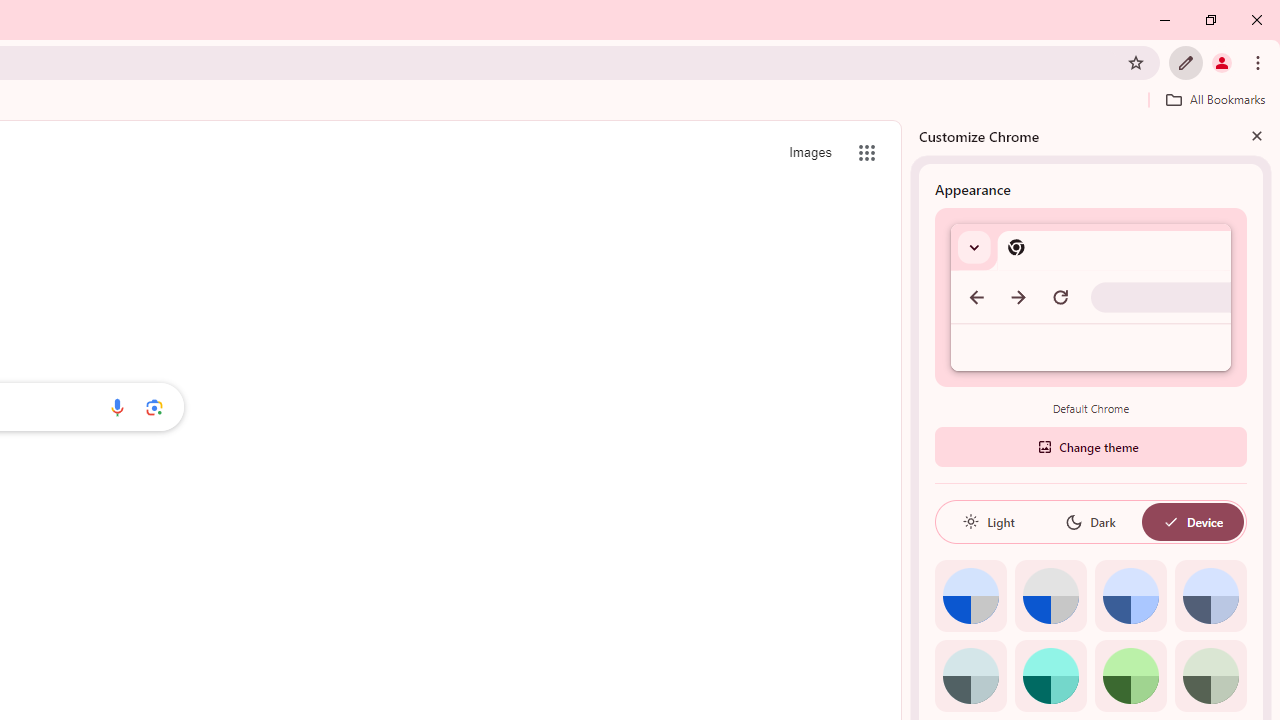 This screenshot has width=1280, height=720. What do you see at coordinates (1091, 296) in the screenshot?
I see `Default Chrome` at bounding box center [1091, 296].